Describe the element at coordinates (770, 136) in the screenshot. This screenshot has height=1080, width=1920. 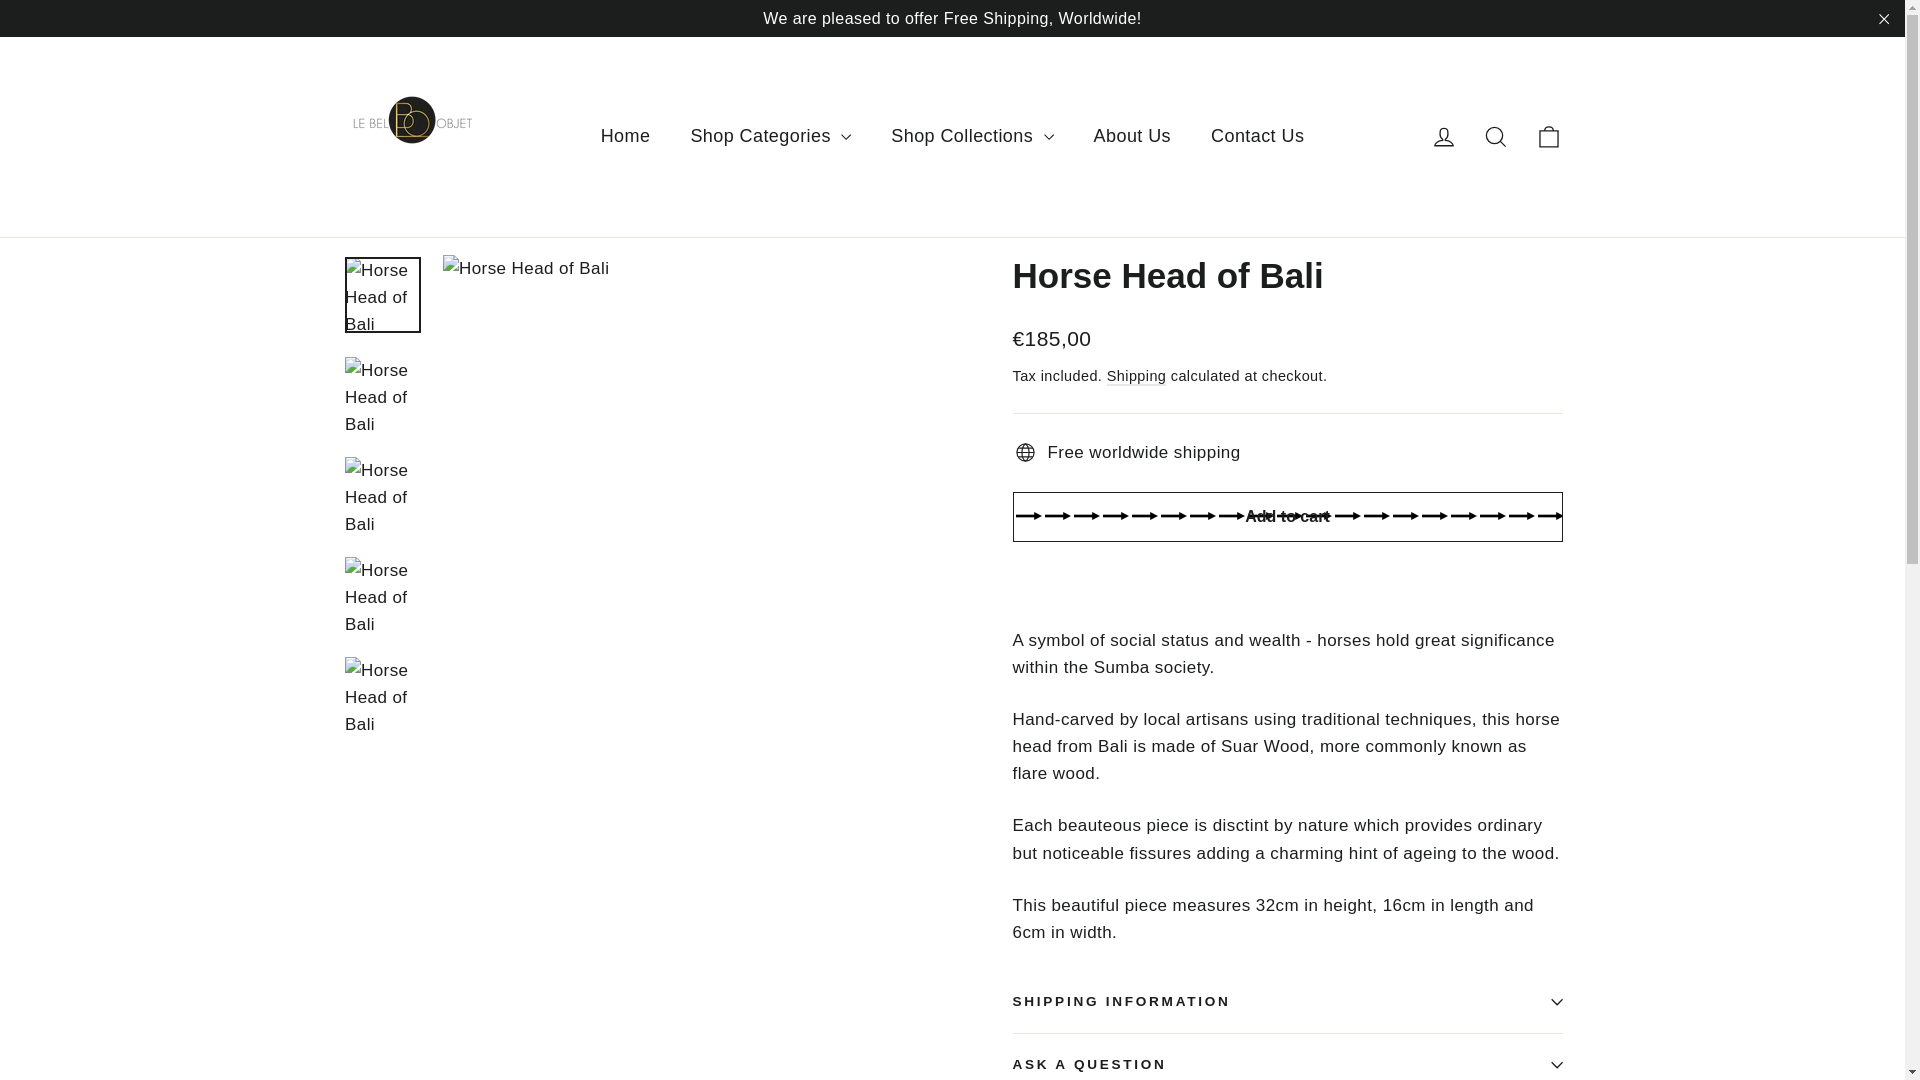
I see `Shop Categories` at that location.